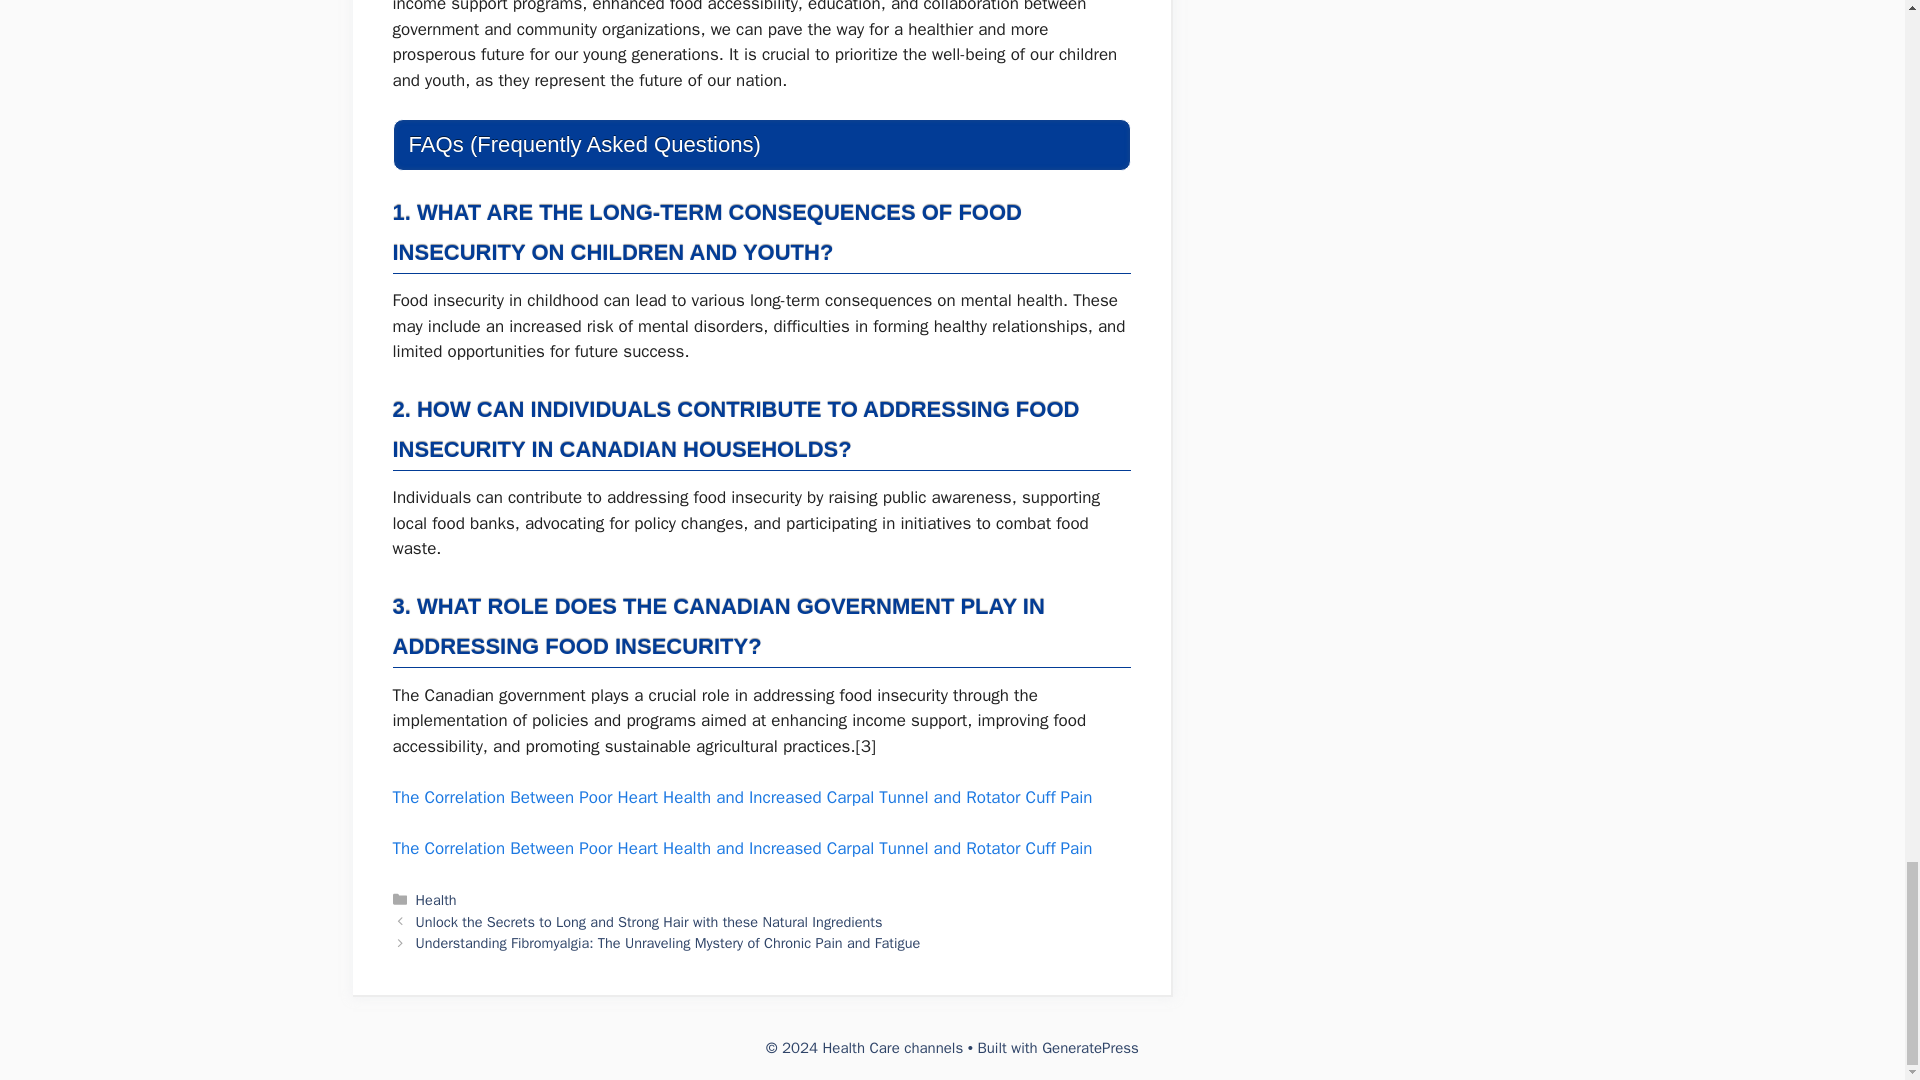  I want to click on Health, so click(436, 900).